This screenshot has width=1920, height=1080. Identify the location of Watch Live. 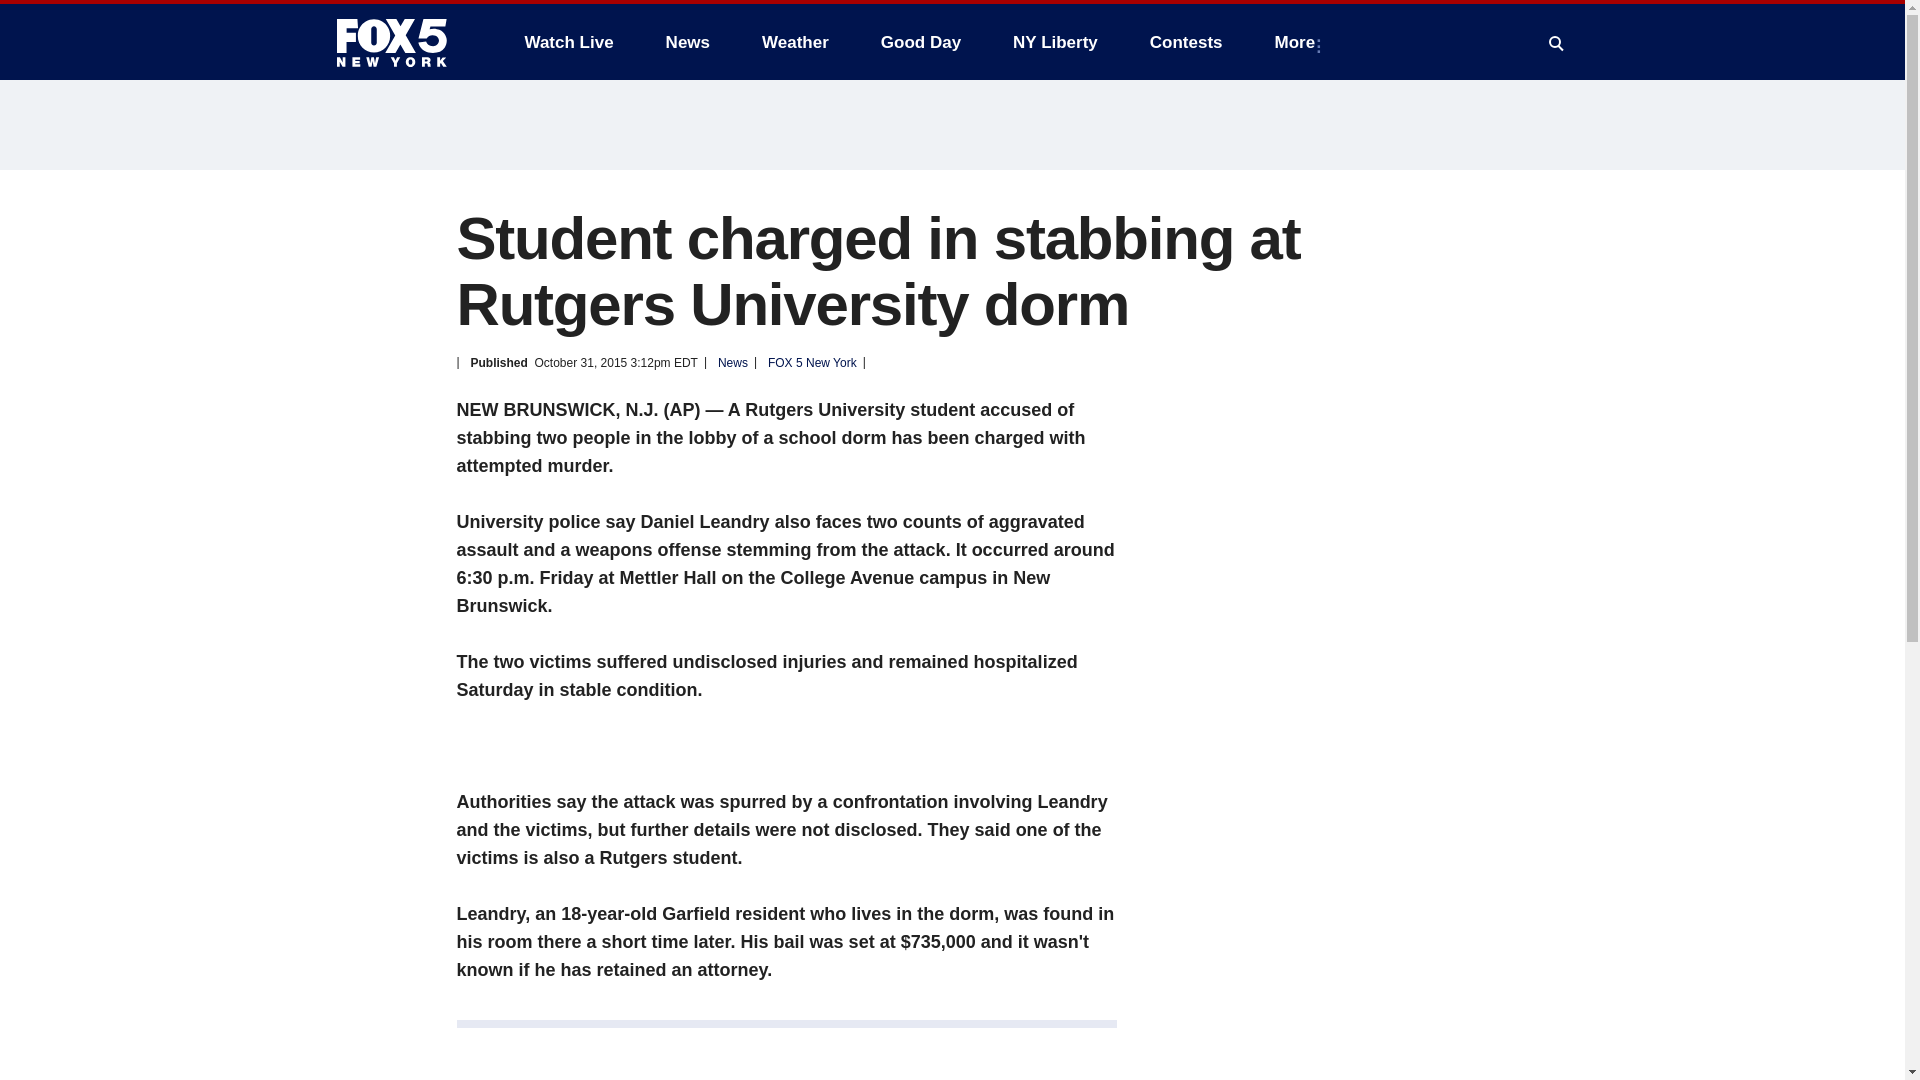
(568, 42).